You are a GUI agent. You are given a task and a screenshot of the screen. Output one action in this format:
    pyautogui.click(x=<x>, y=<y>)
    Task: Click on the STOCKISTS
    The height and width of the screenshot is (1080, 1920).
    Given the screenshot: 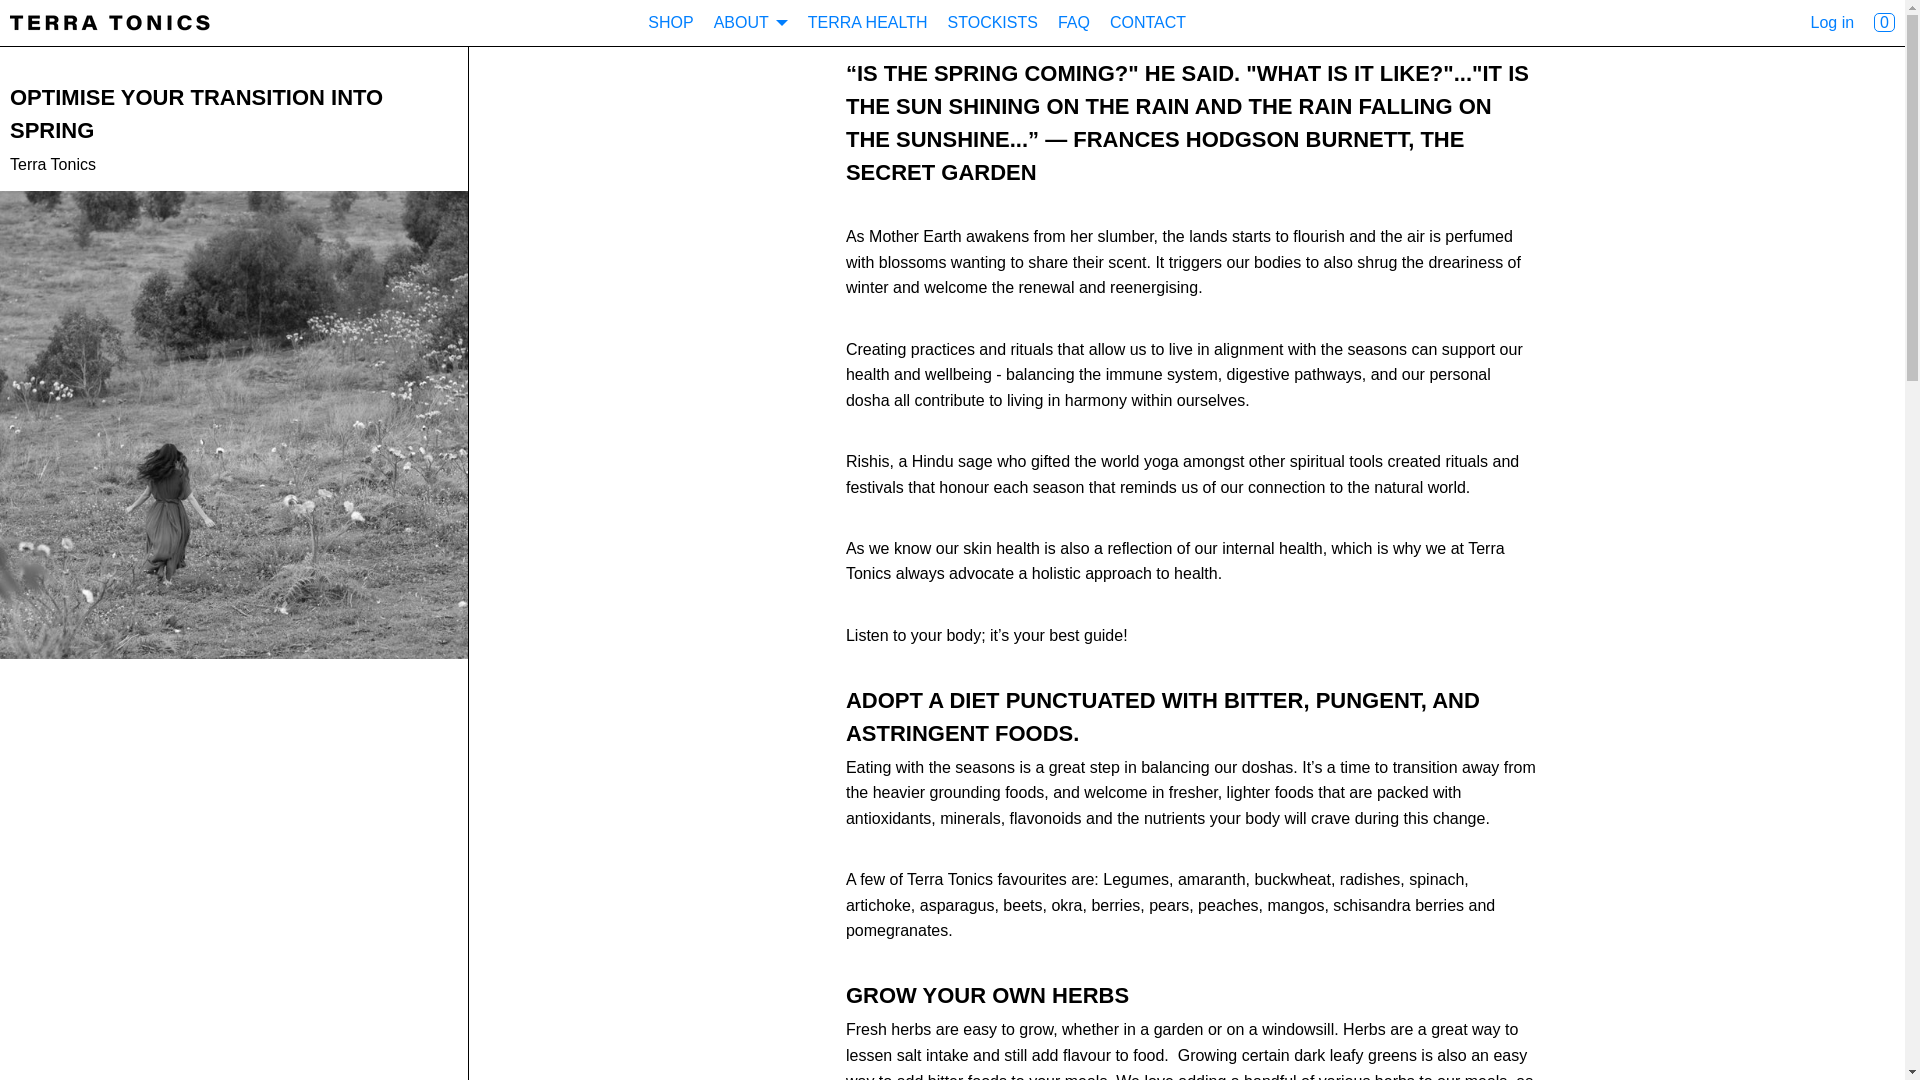 What is the action you would take?
    pyautogui.click(x=993, y=23)
    